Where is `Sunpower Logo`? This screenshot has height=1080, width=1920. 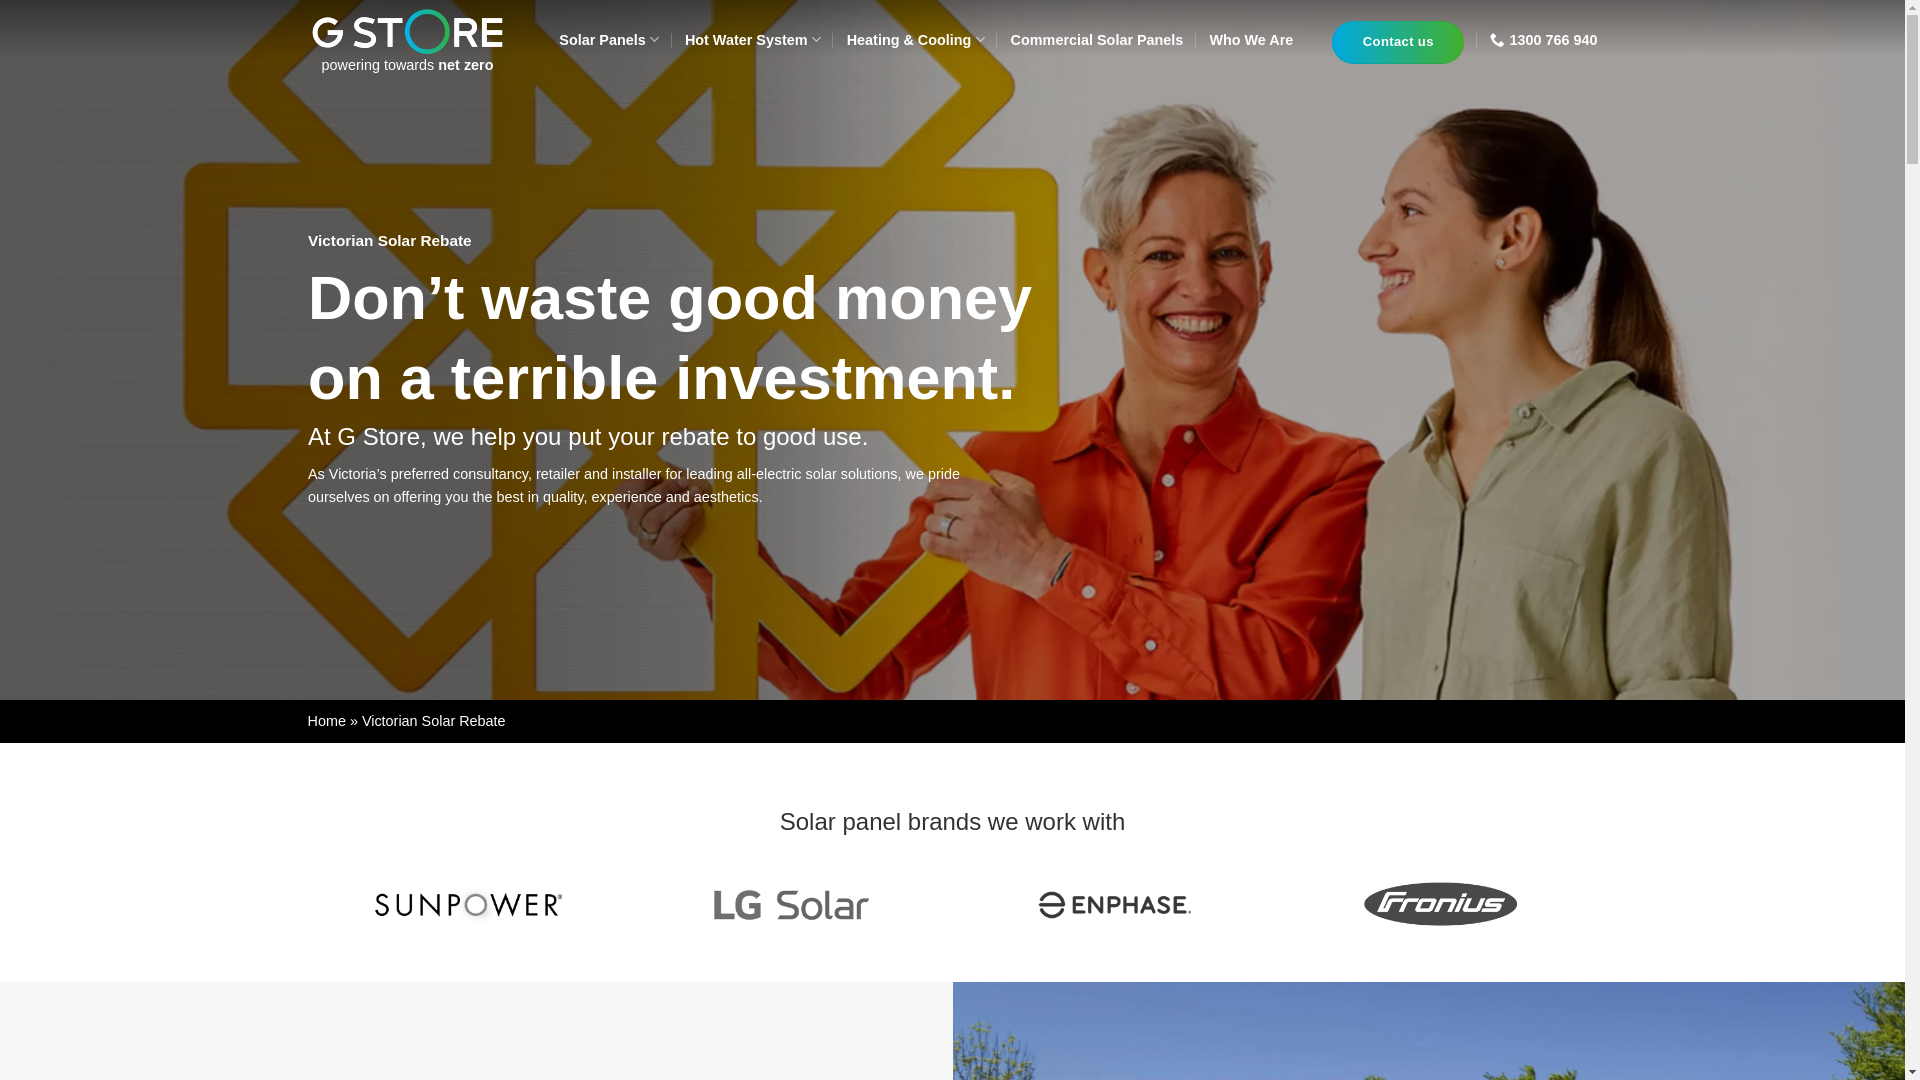
Sunpower Logo is located at coordinates (469, 906).